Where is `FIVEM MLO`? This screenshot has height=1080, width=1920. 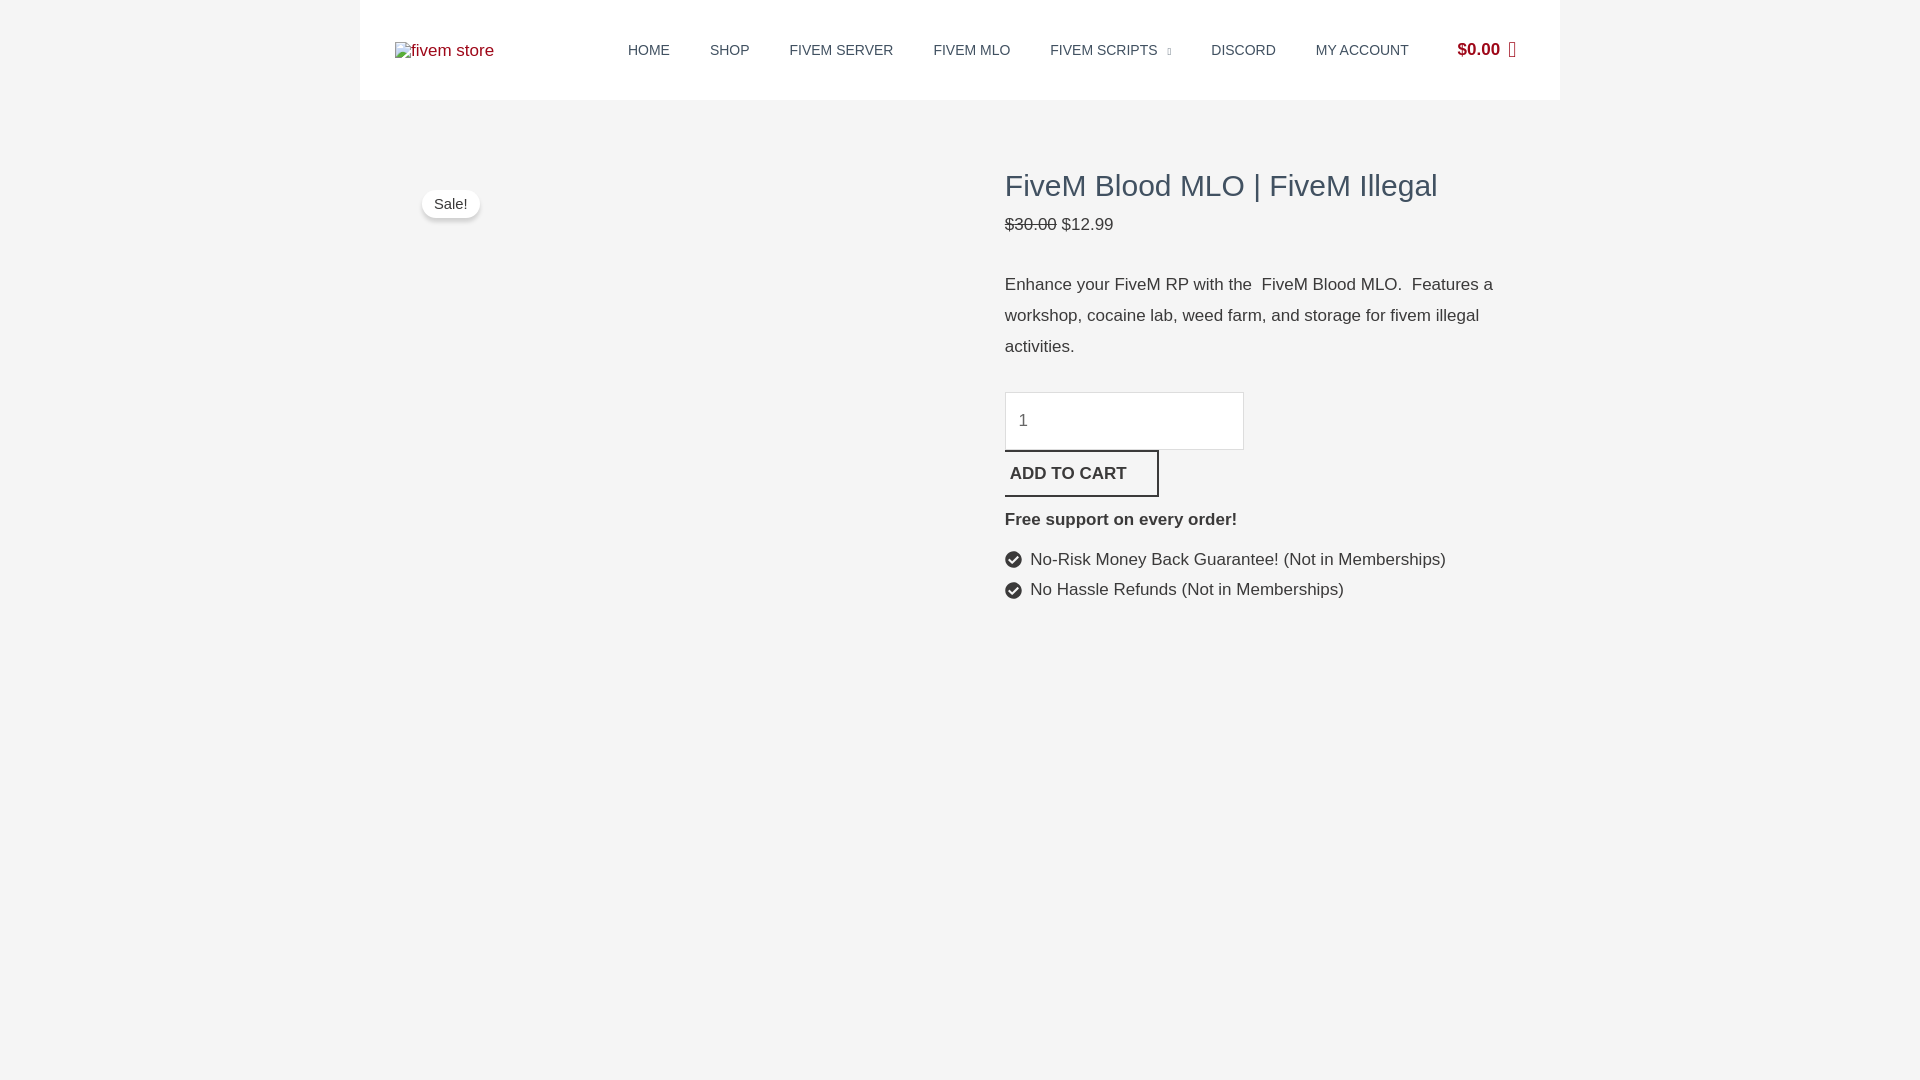
FIVEM MLO is located at coordinates (971, 50).